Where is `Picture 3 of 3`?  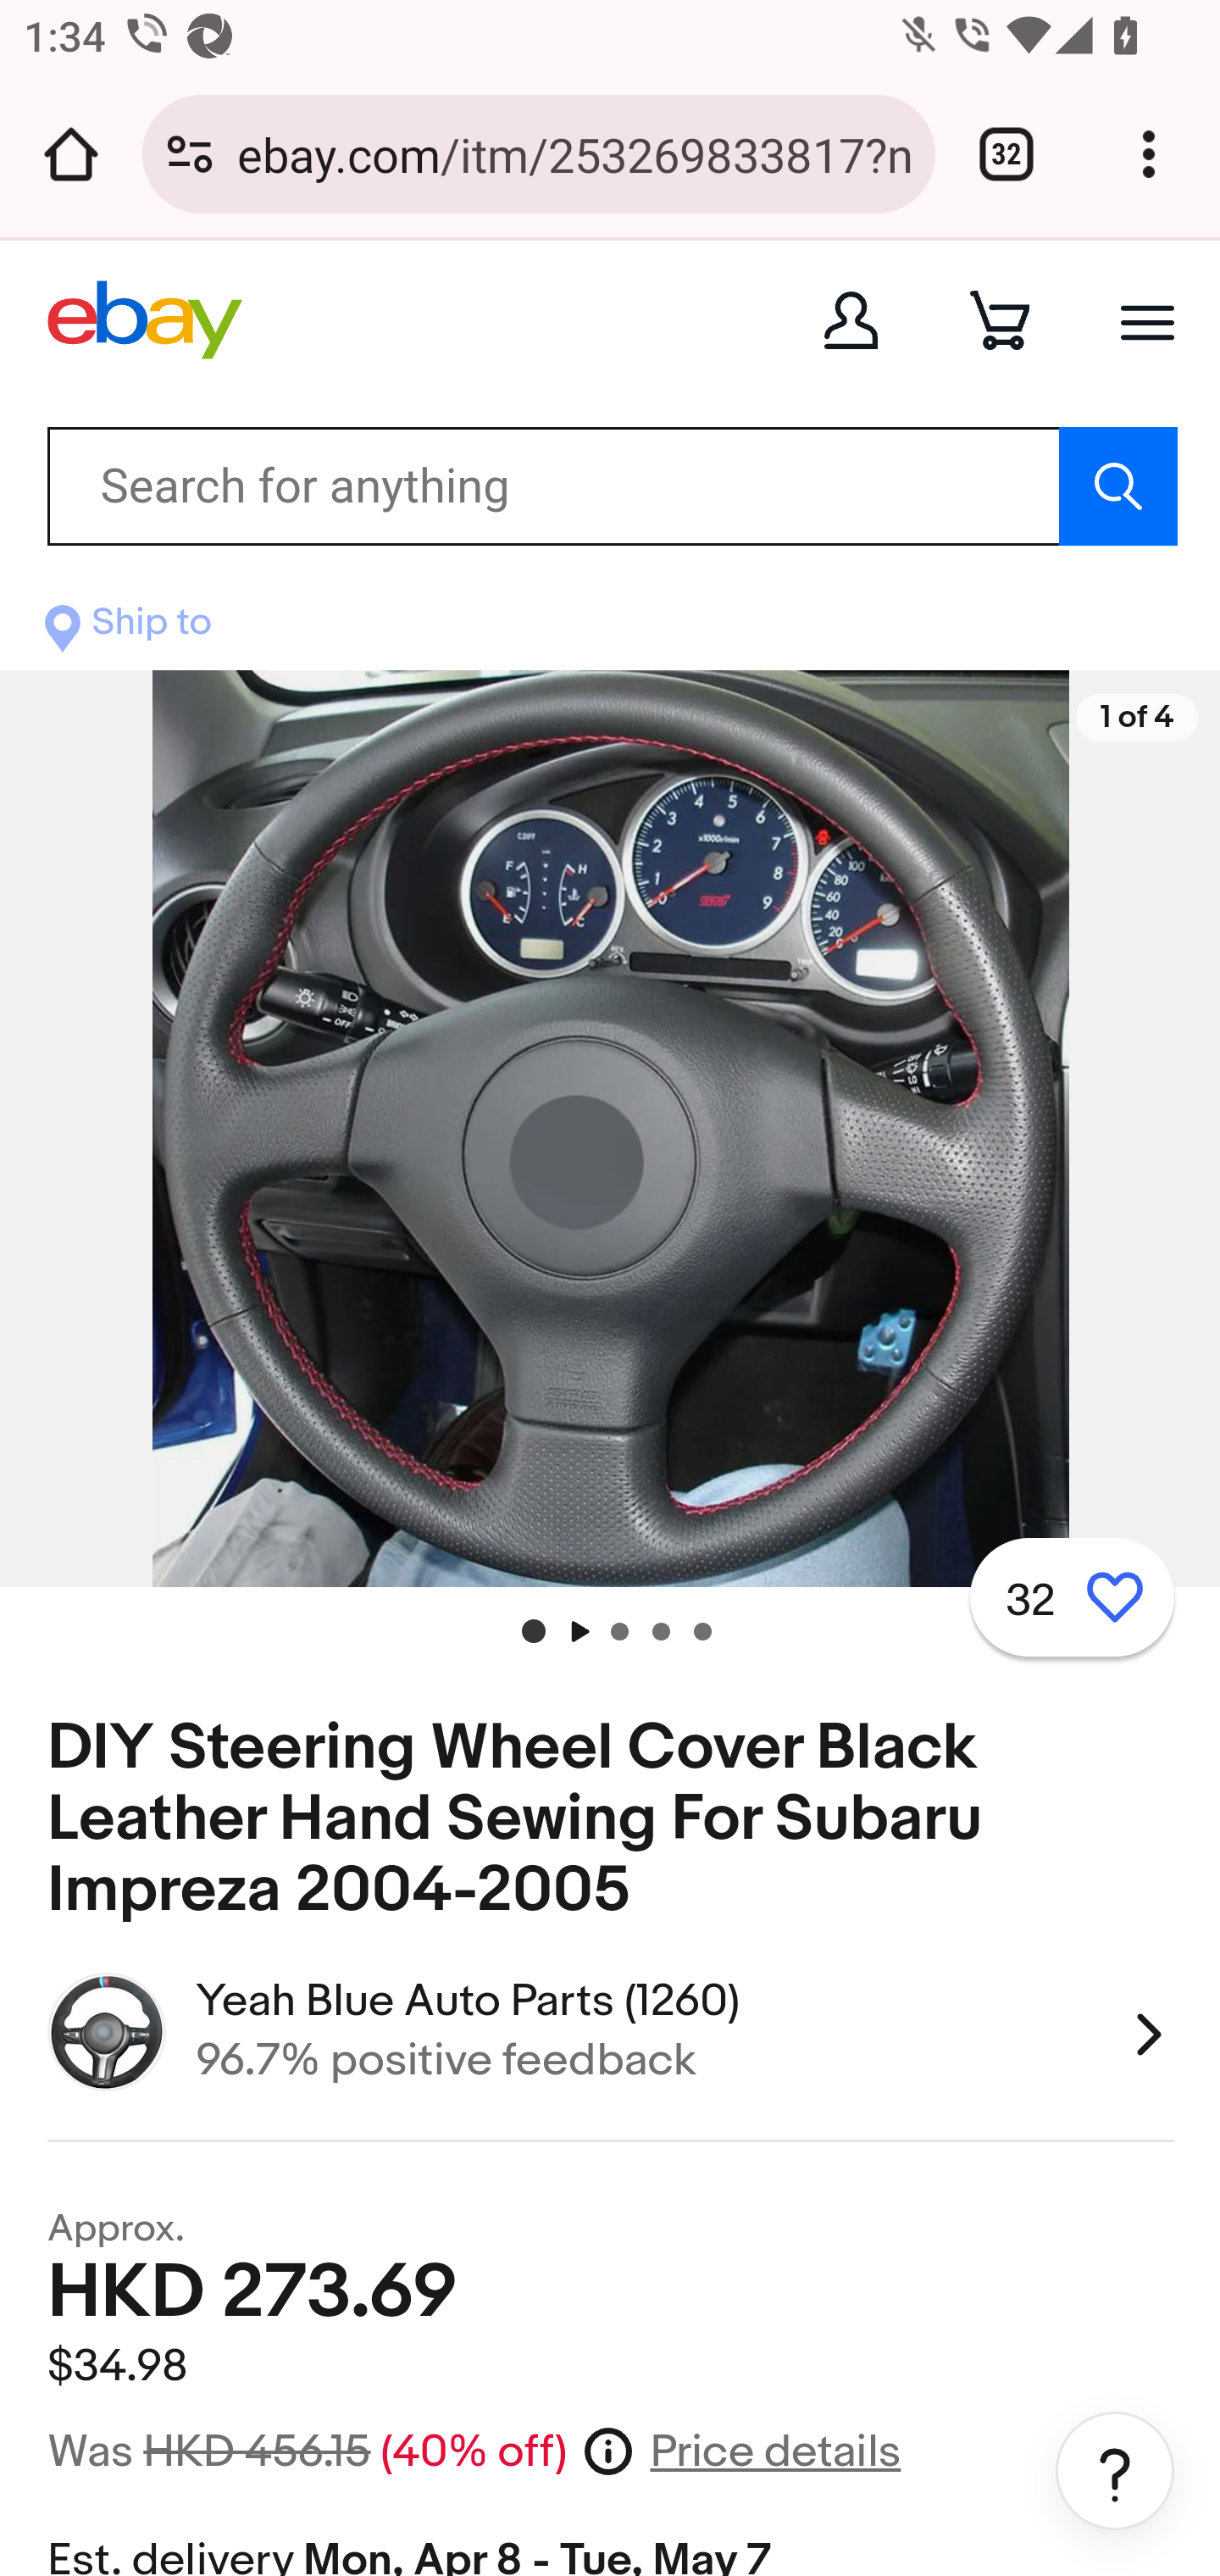 Picture 3 of 3 is located at coordinates (663, 1632).